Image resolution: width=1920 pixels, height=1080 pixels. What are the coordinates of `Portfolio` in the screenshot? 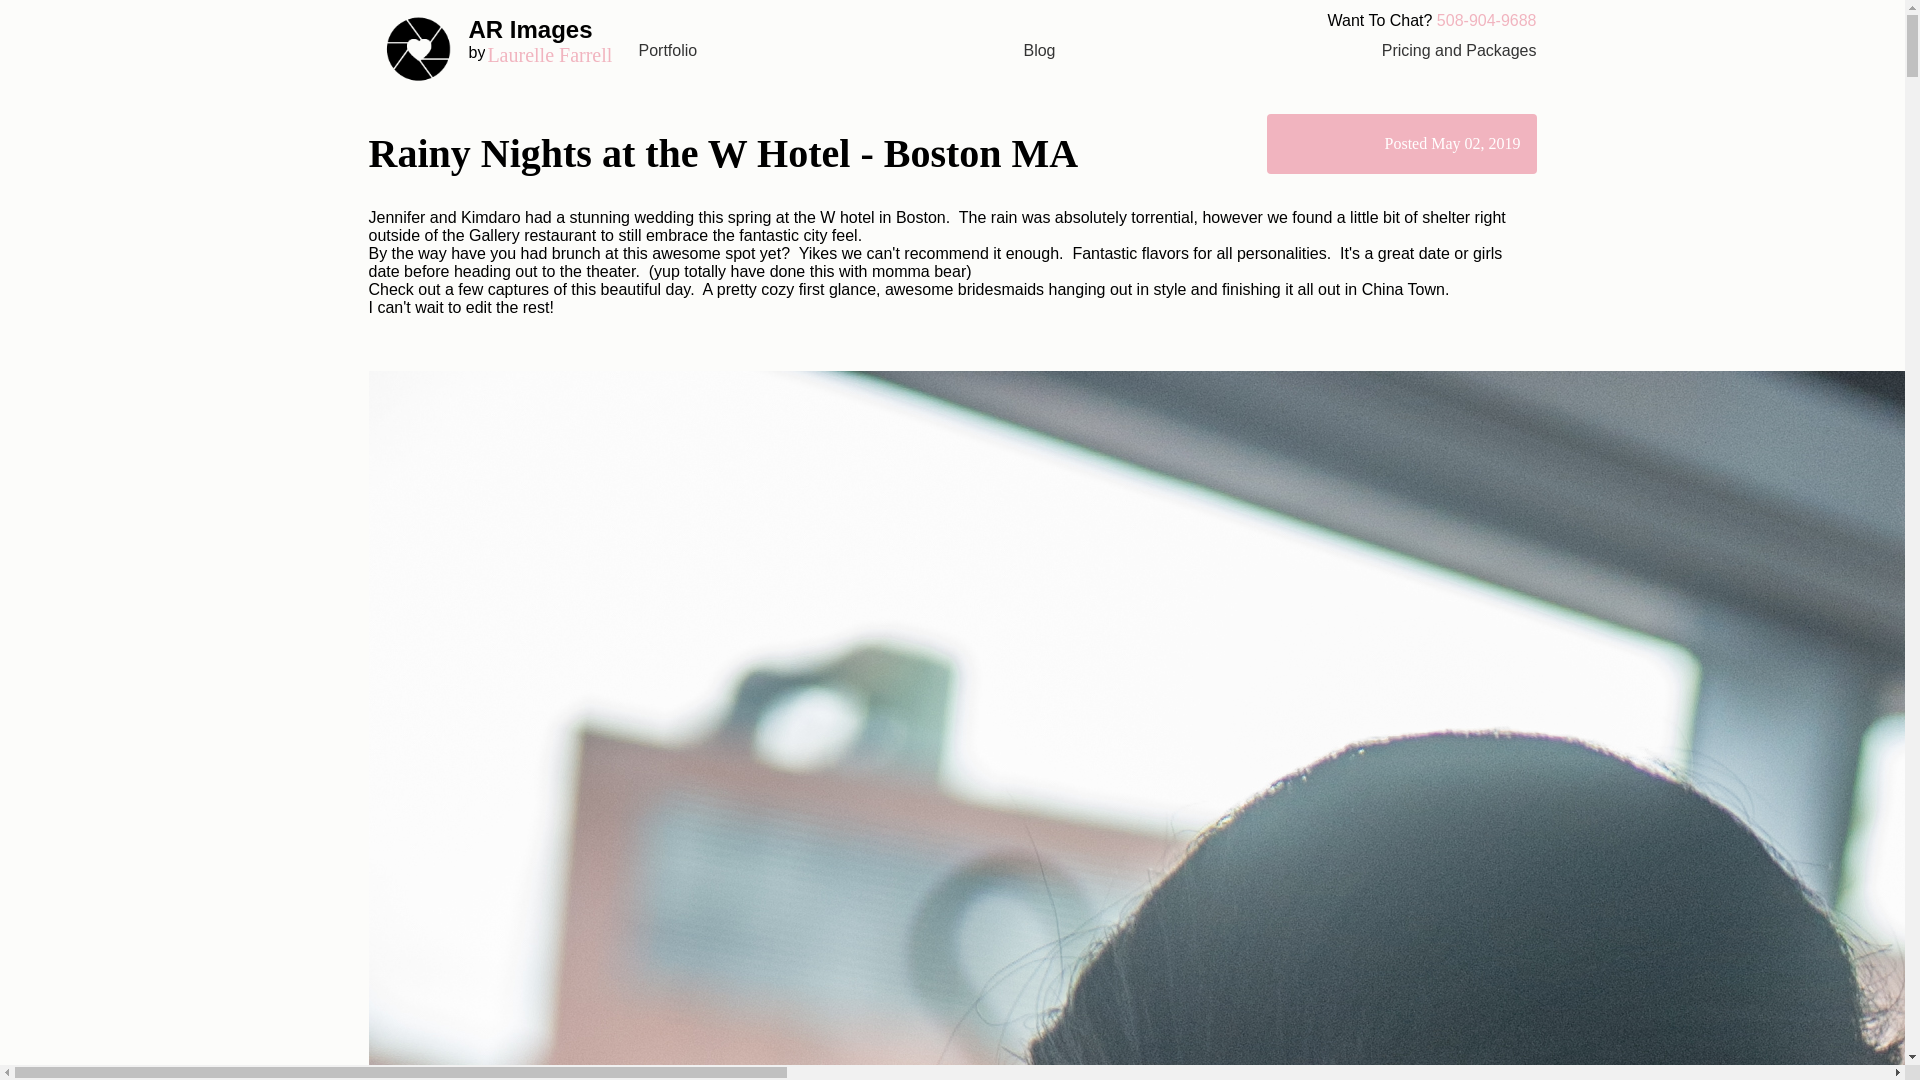 It's located at (502, 49).